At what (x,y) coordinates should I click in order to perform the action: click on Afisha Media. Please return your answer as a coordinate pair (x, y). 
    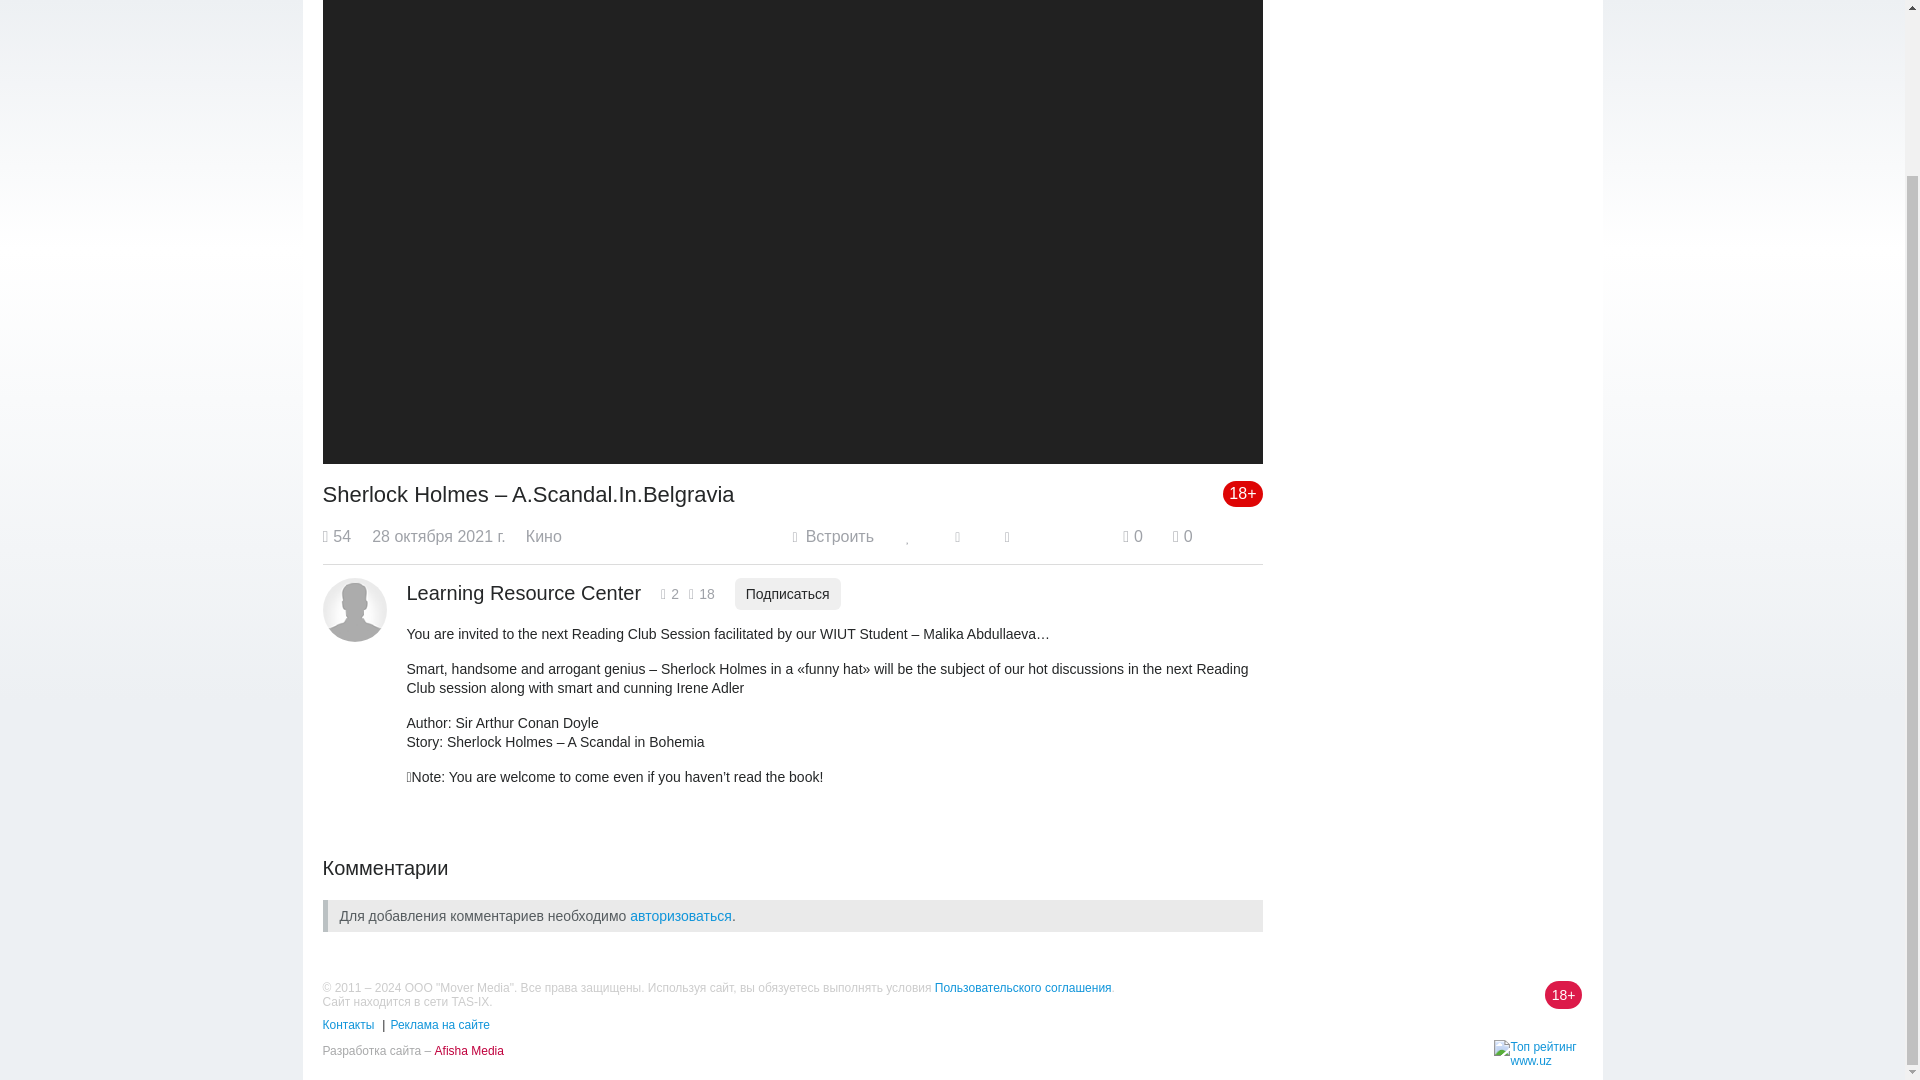
    Looking at the image, I should click on (469, 1051).